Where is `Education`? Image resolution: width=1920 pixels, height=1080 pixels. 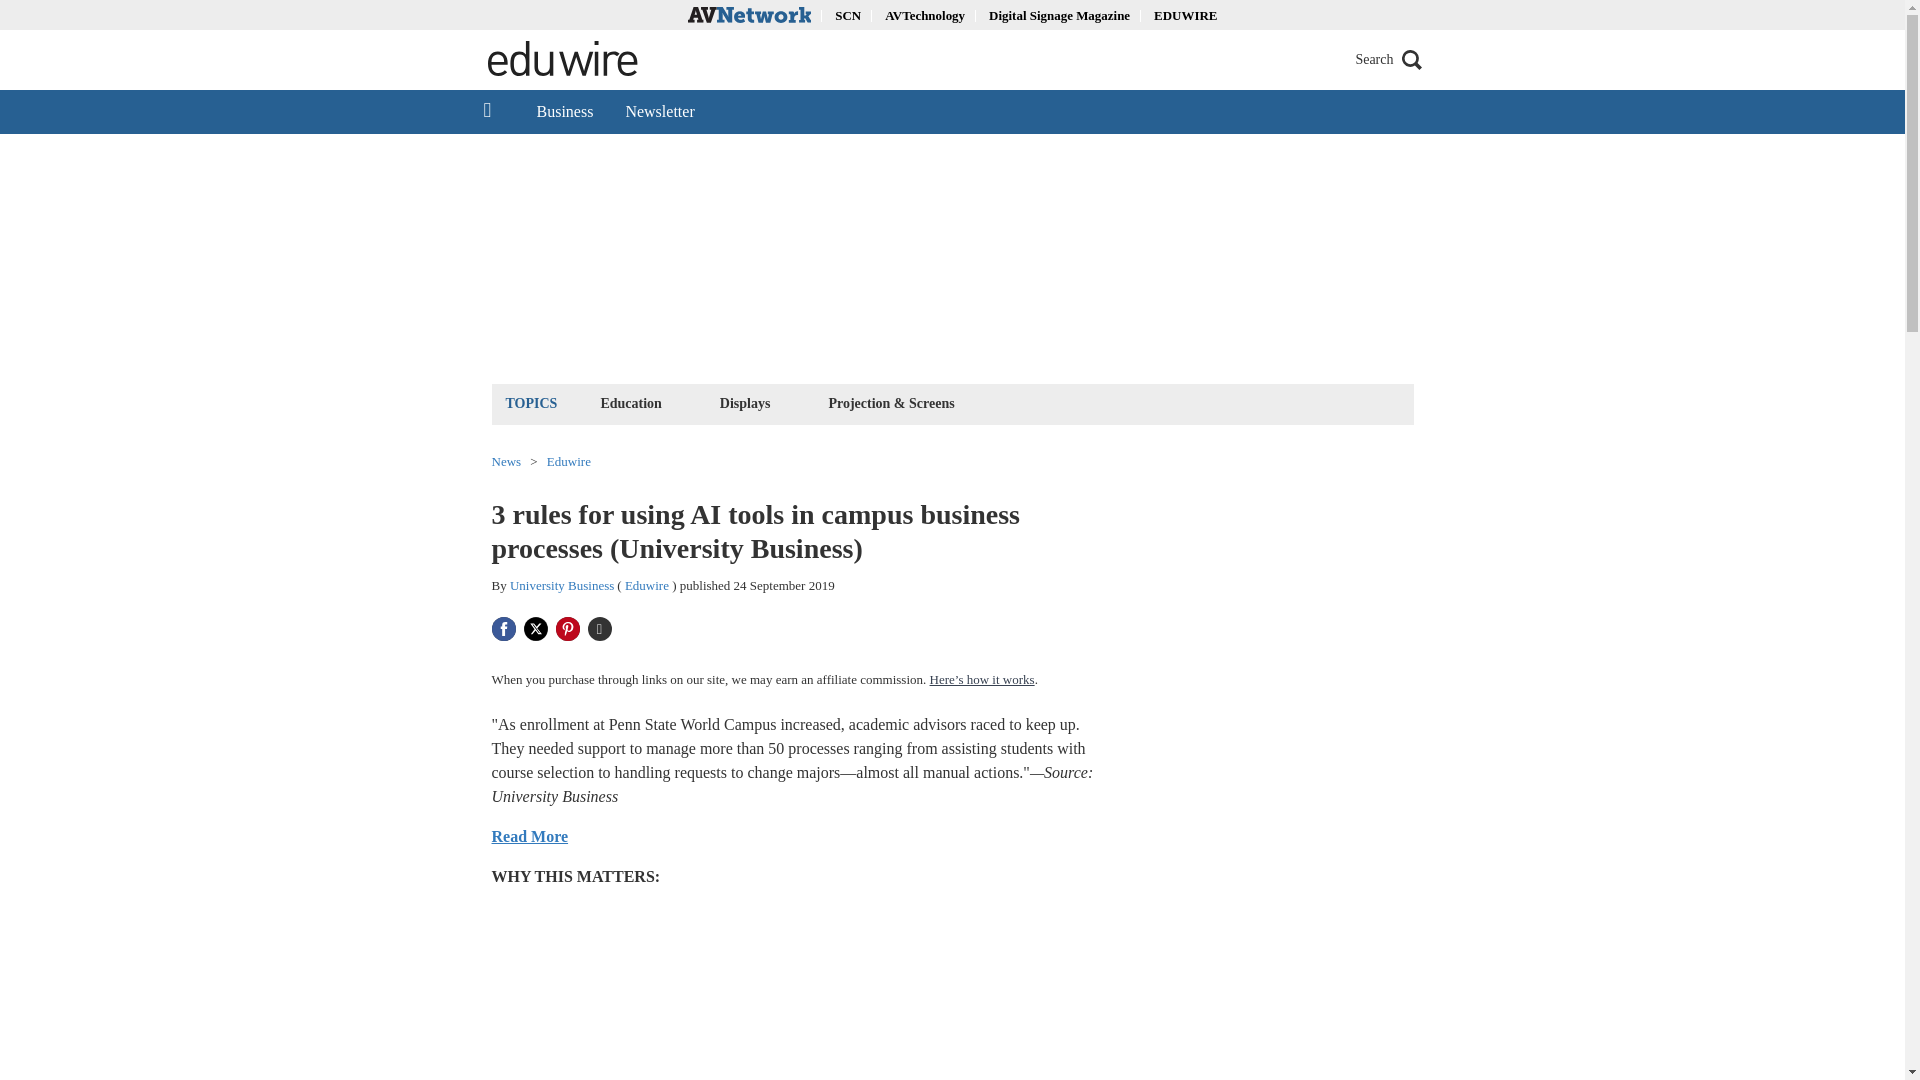 Education is located at coordinates (630, 402).